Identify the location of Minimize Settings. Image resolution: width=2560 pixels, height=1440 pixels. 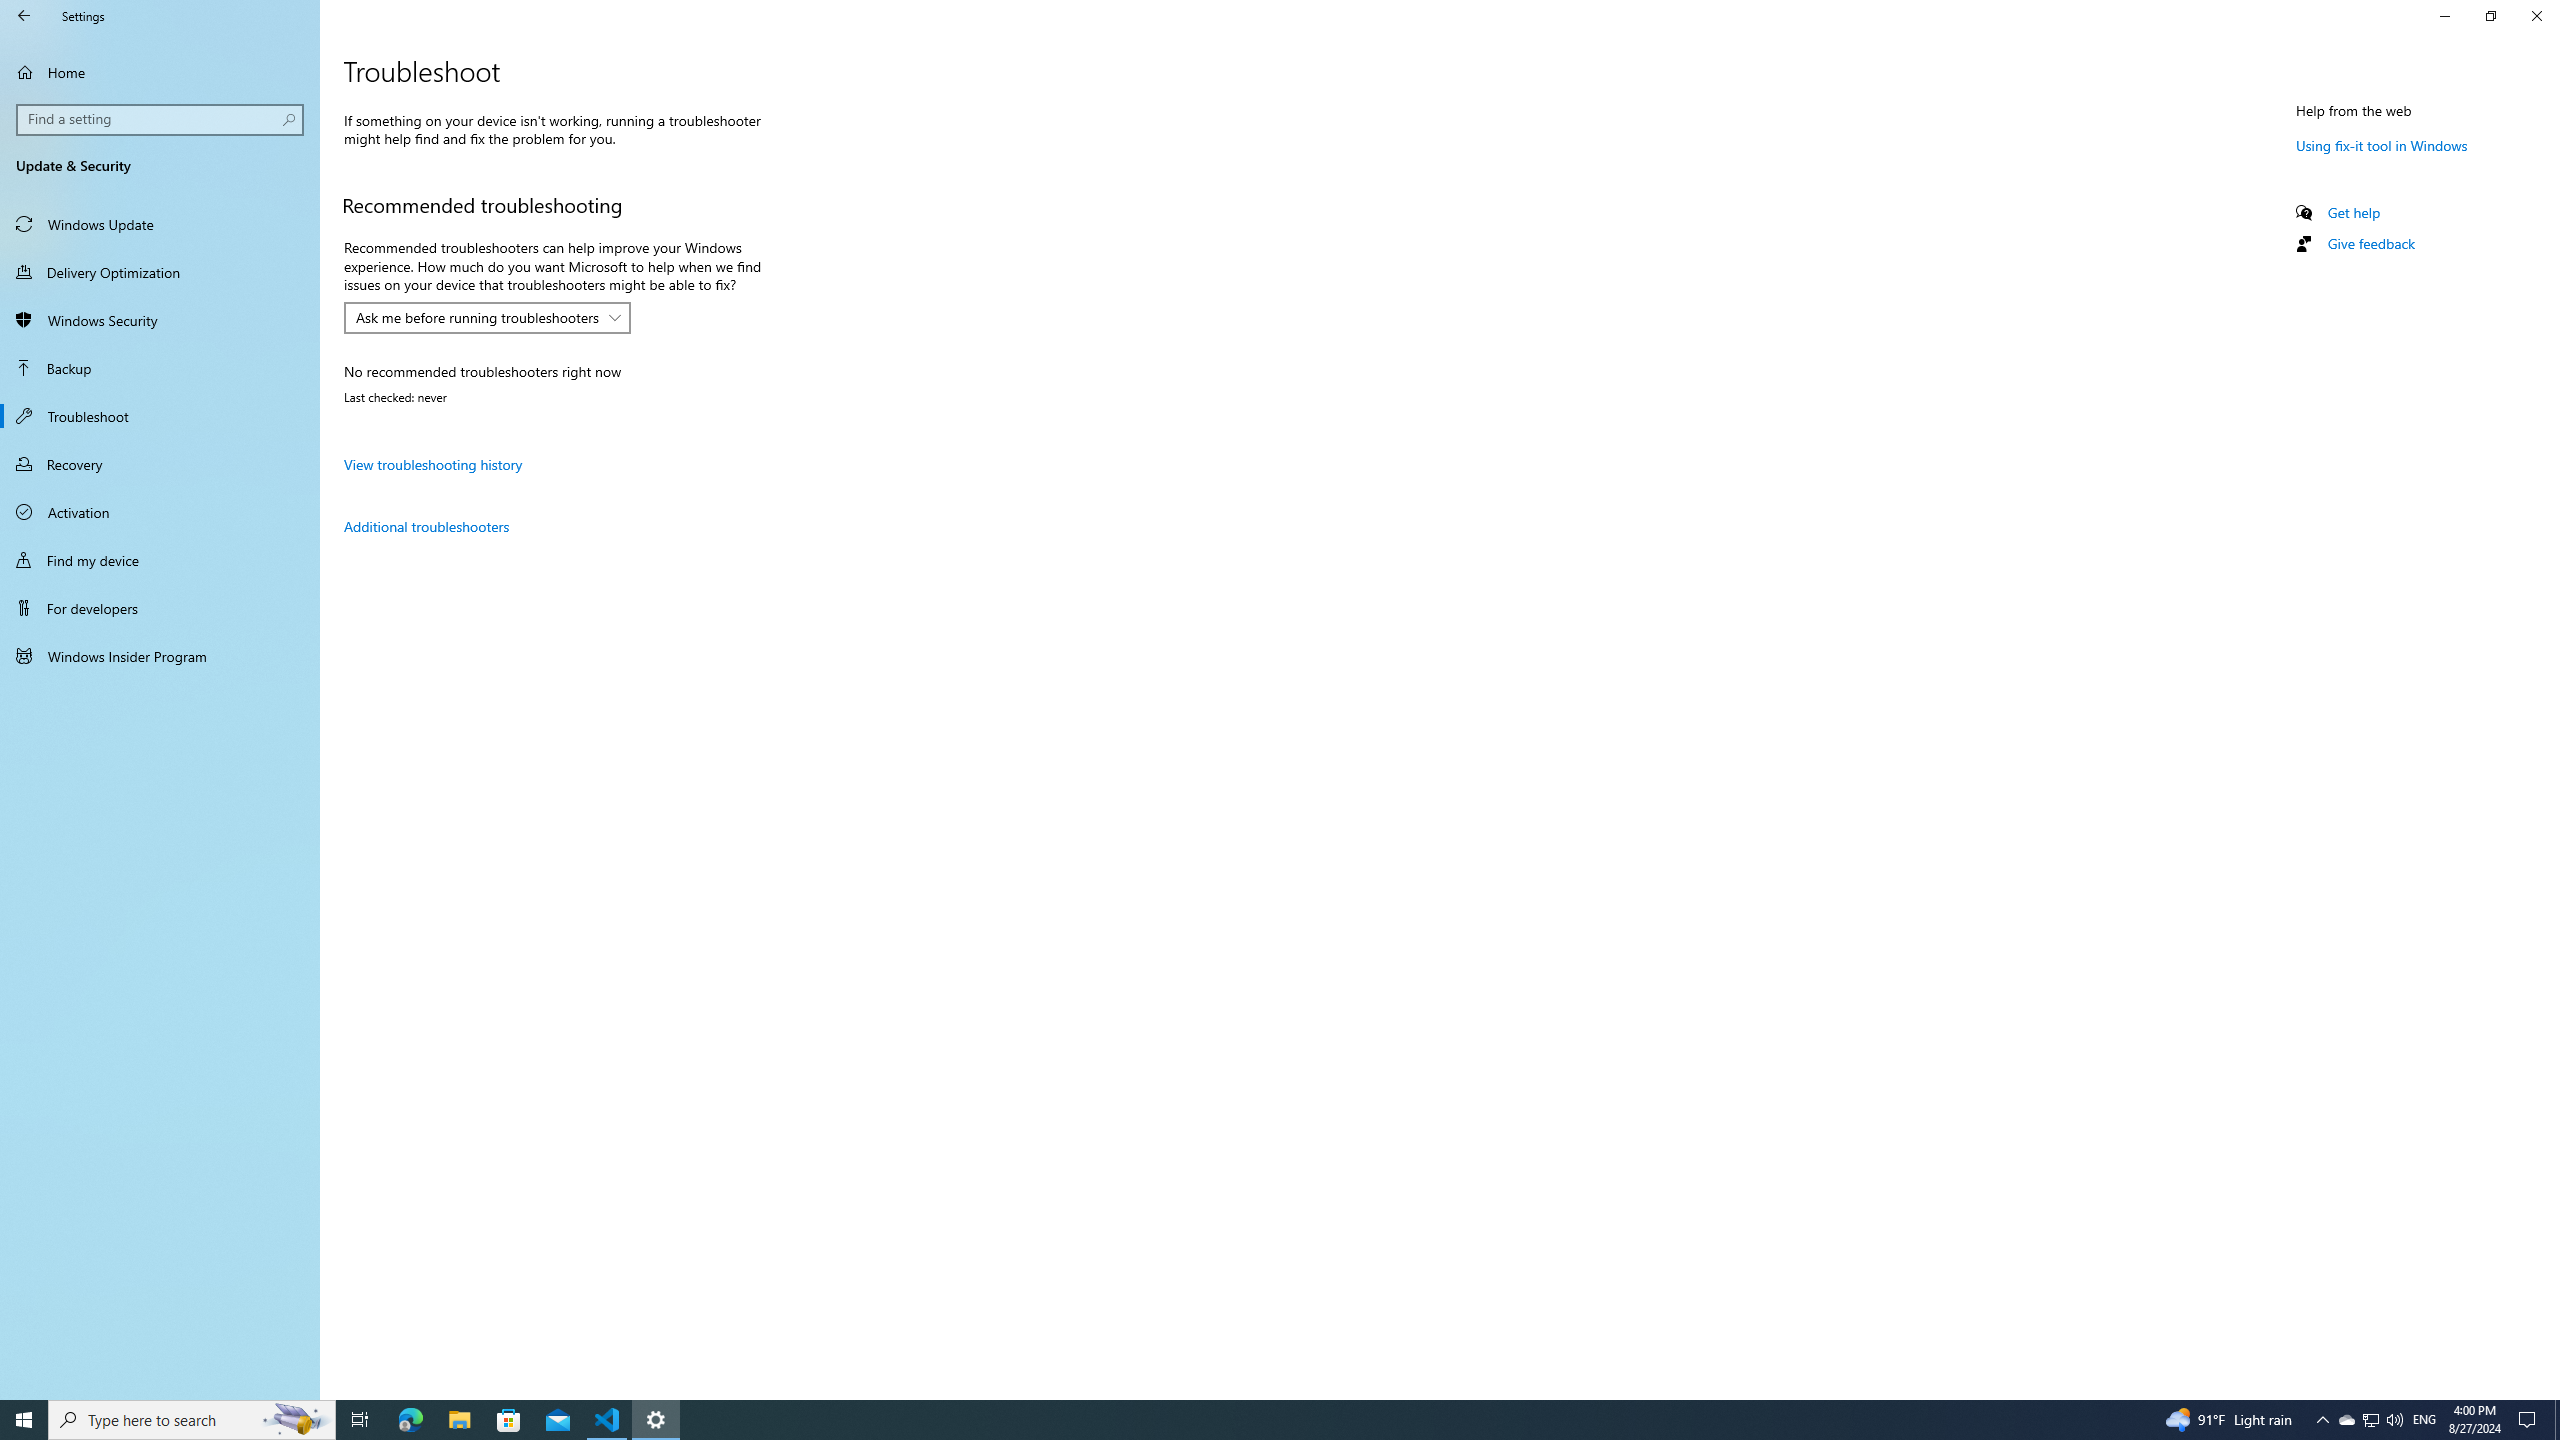
(2444, 16).